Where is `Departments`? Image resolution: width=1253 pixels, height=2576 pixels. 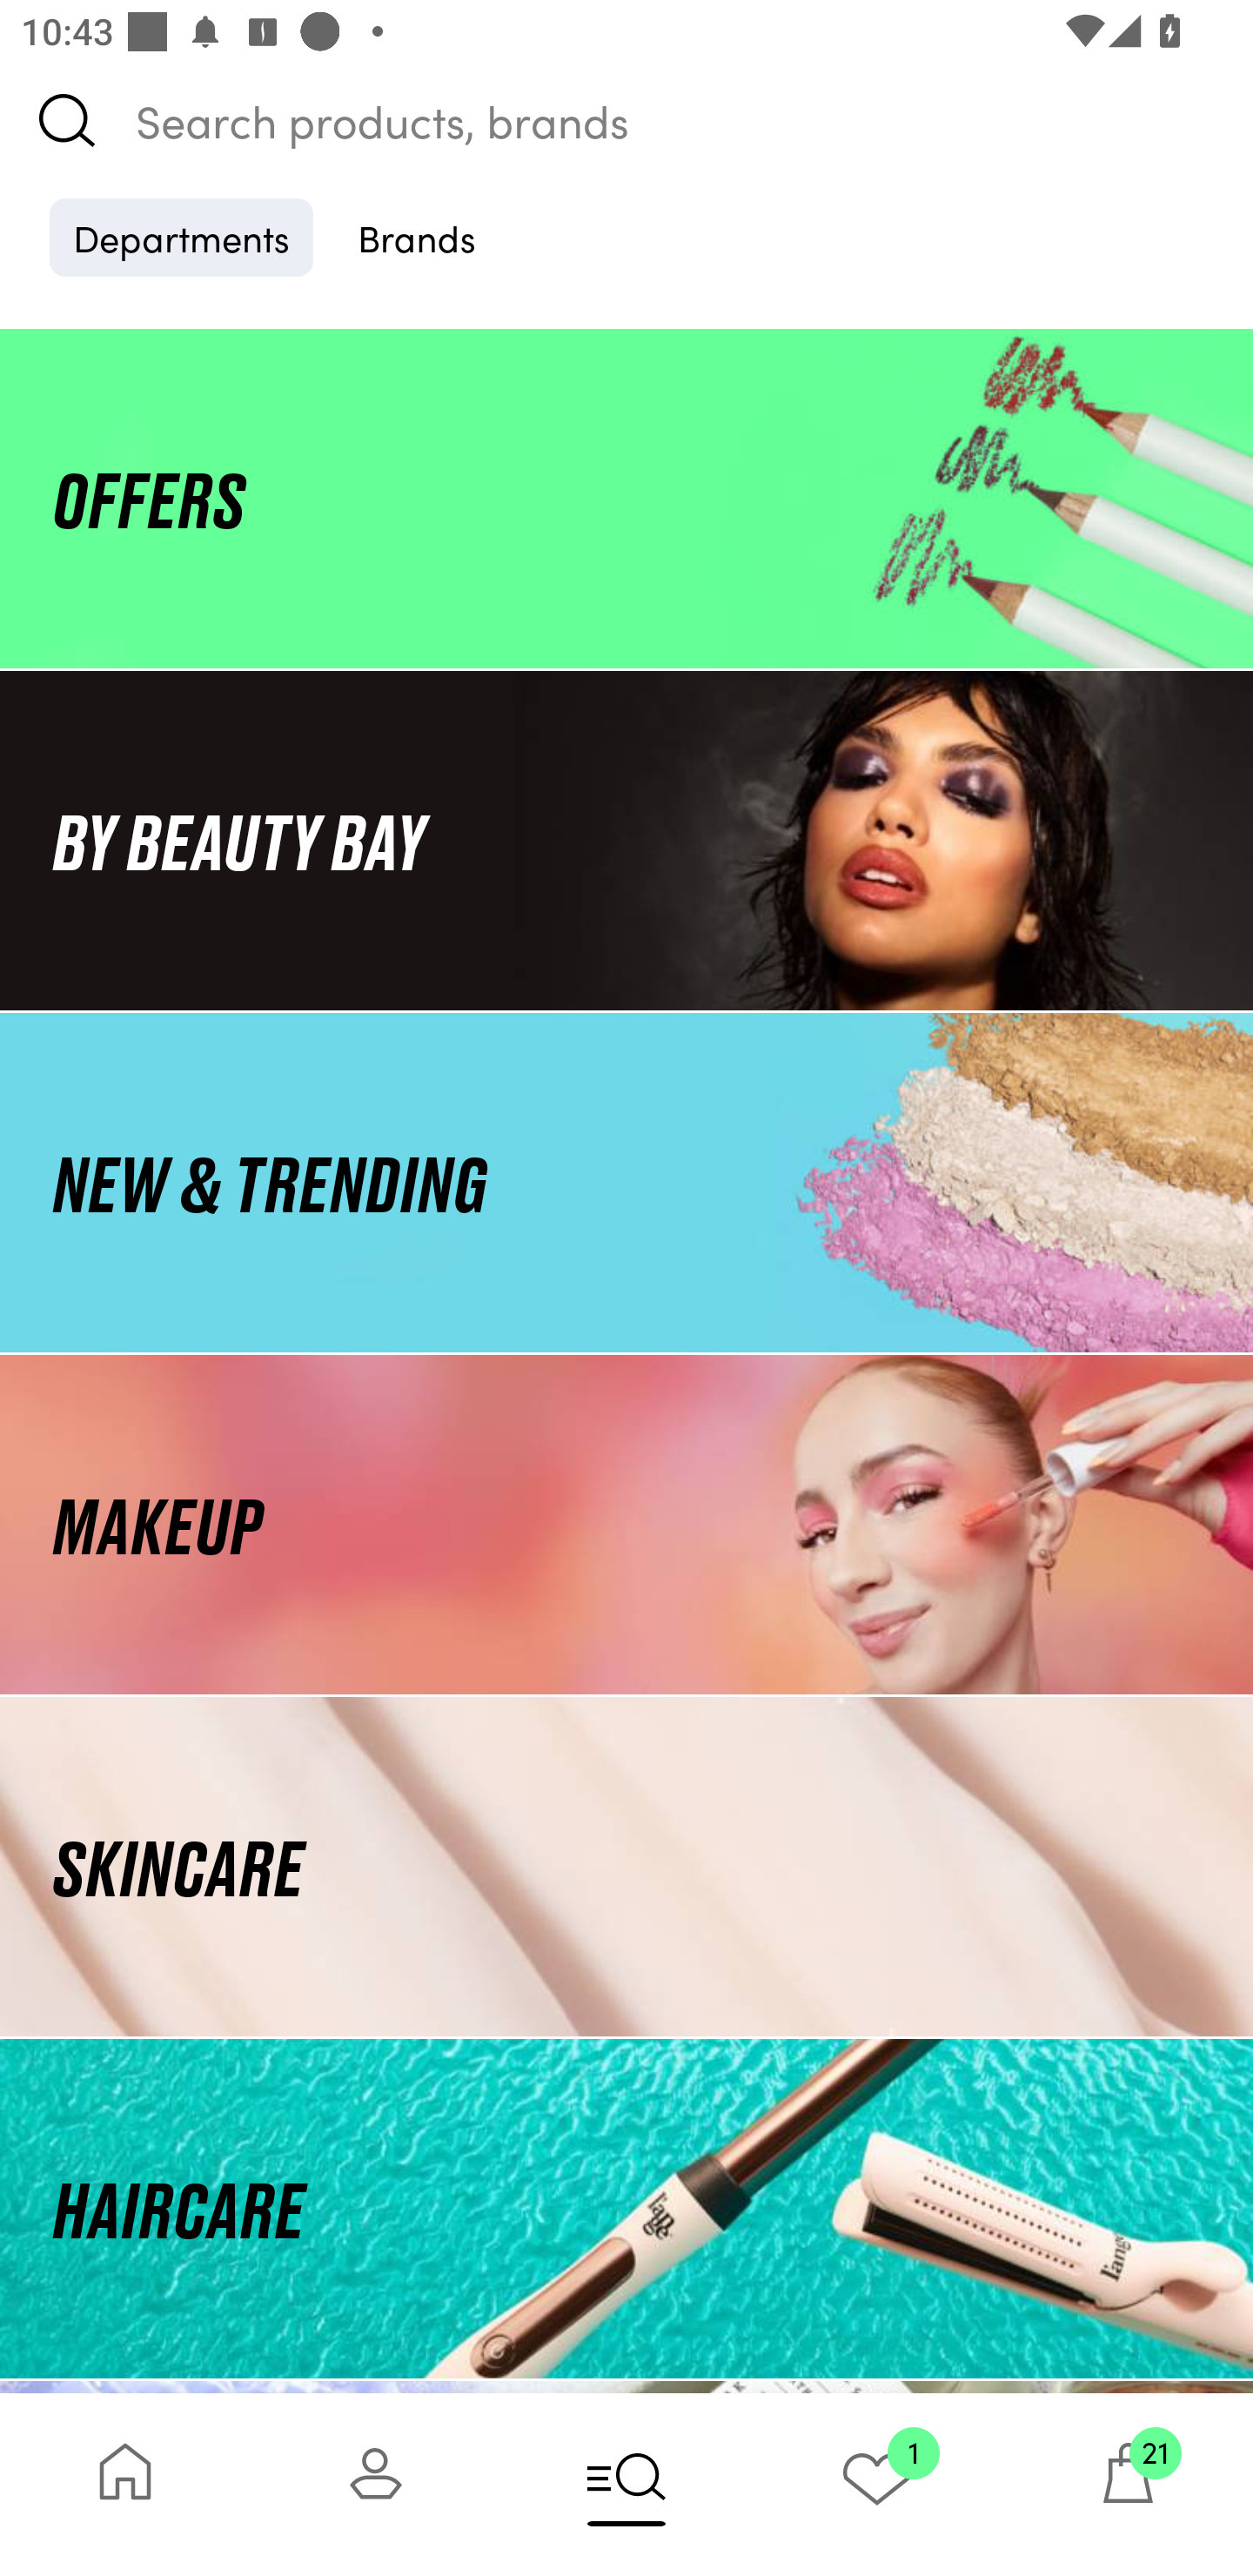 Departments is located at coordinates (181, 237).